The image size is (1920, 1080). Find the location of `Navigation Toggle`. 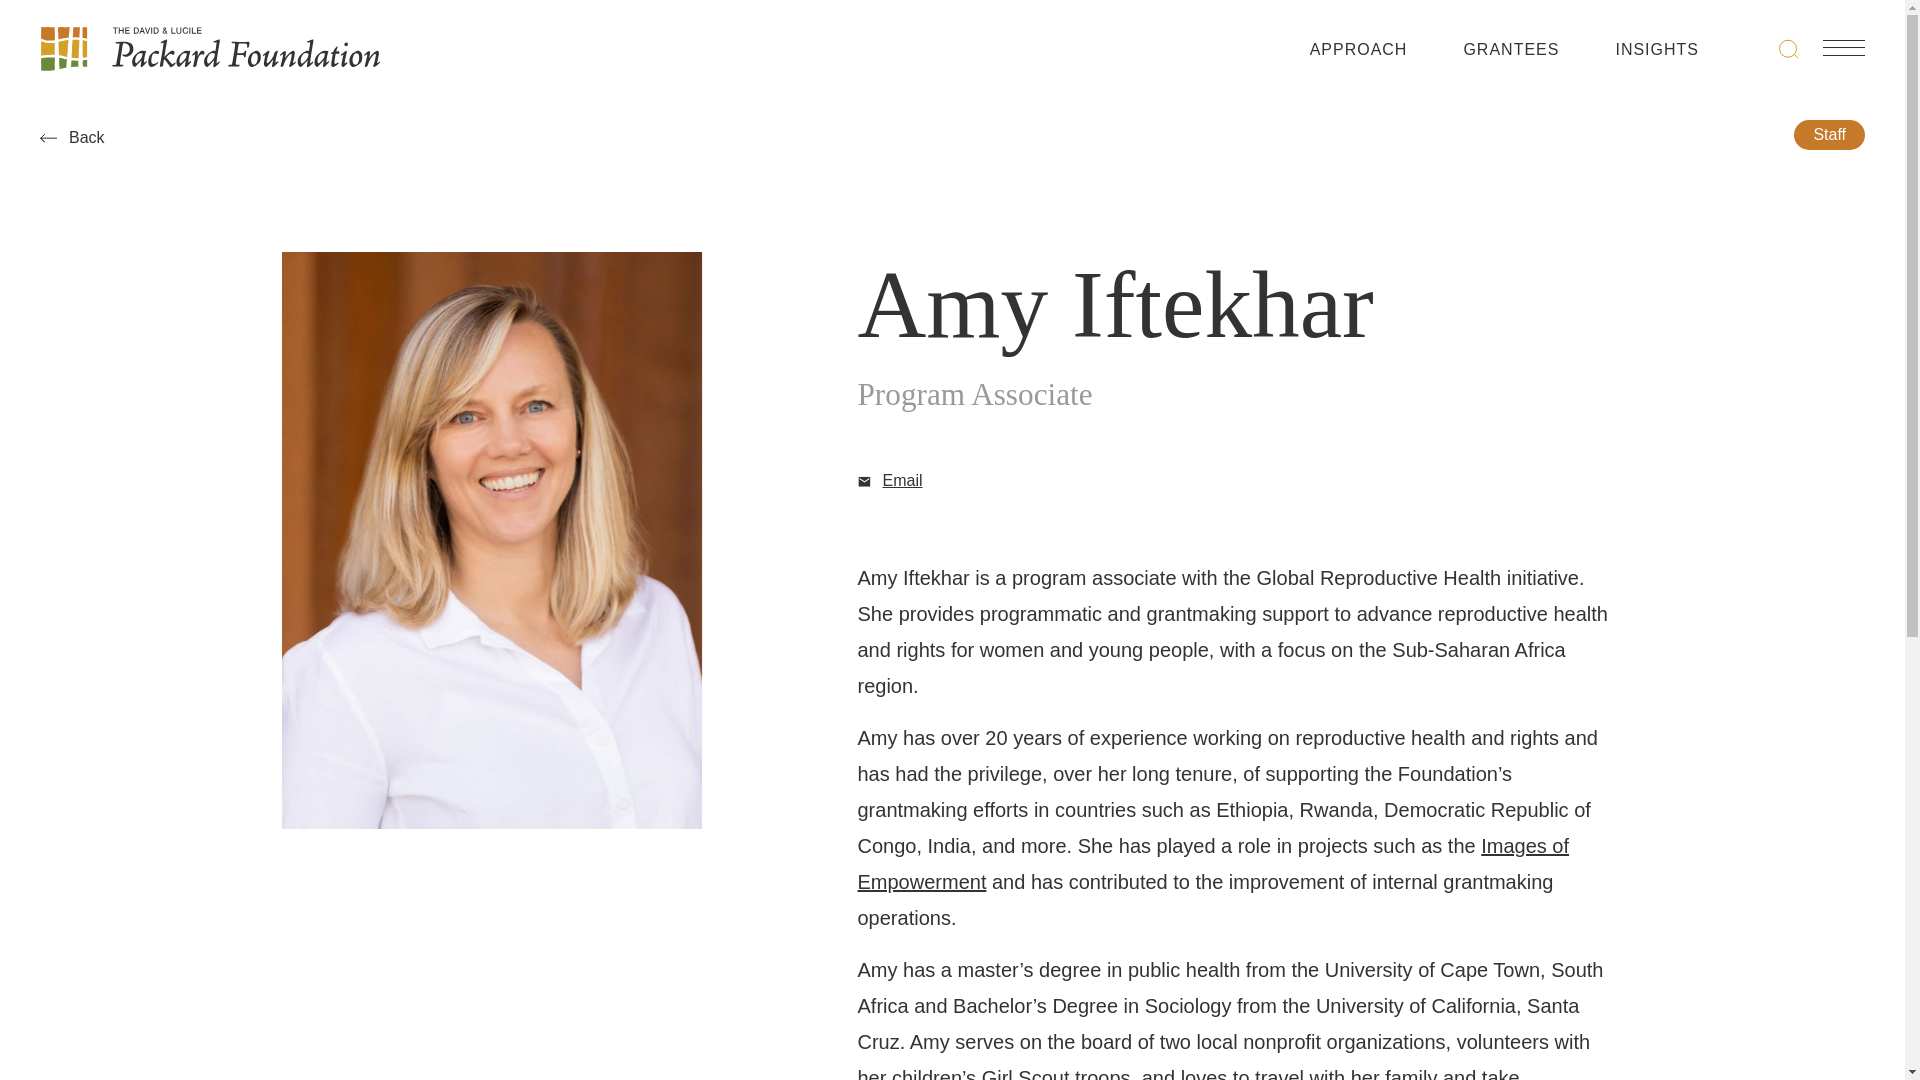

Navigation Toggle is located at coordinates (1843, 48).